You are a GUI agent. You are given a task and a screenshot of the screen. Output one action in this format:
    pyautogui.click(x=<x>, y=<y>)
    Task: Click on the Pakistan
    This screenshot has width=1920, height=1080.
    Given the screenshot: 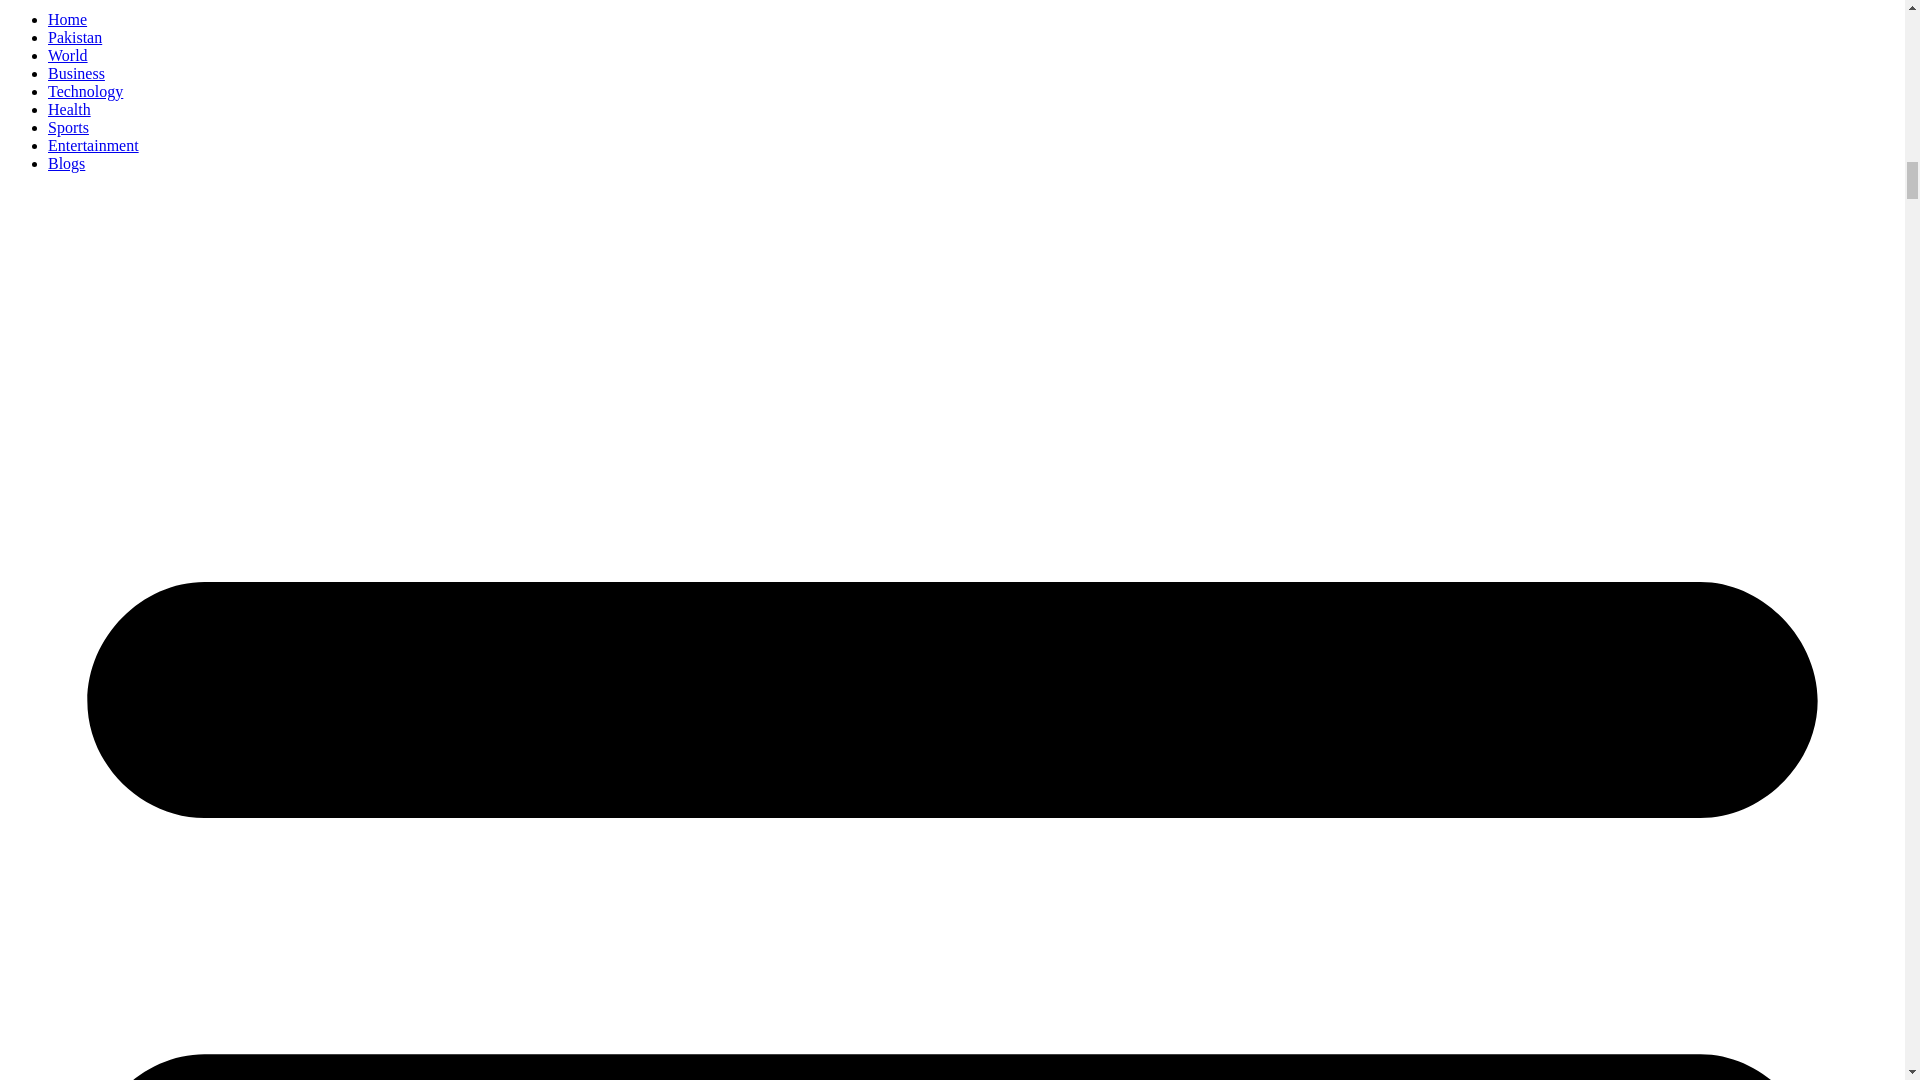 What is the action you would take?
    pyautogui.click(x=74, y=38)
    